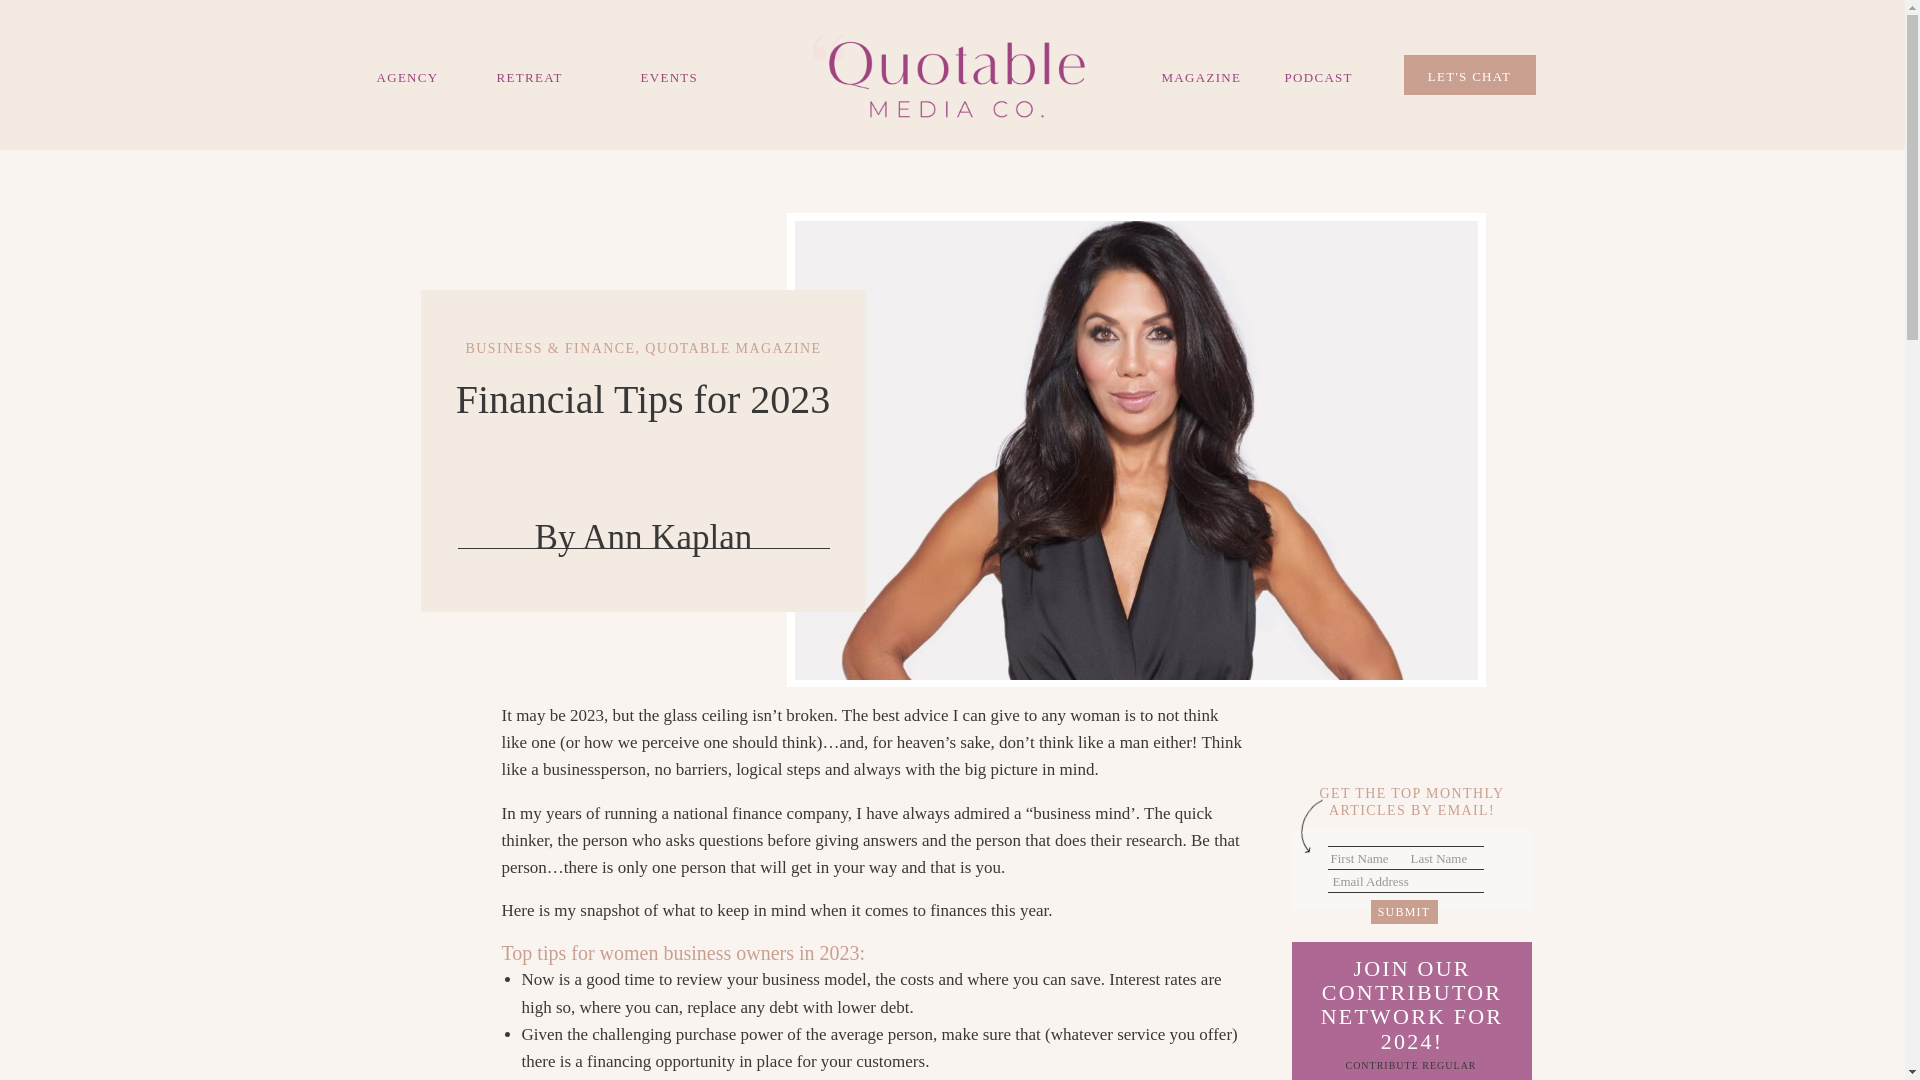  I want to click on QUOTABLE MAGAZINE, so click(733, 348).